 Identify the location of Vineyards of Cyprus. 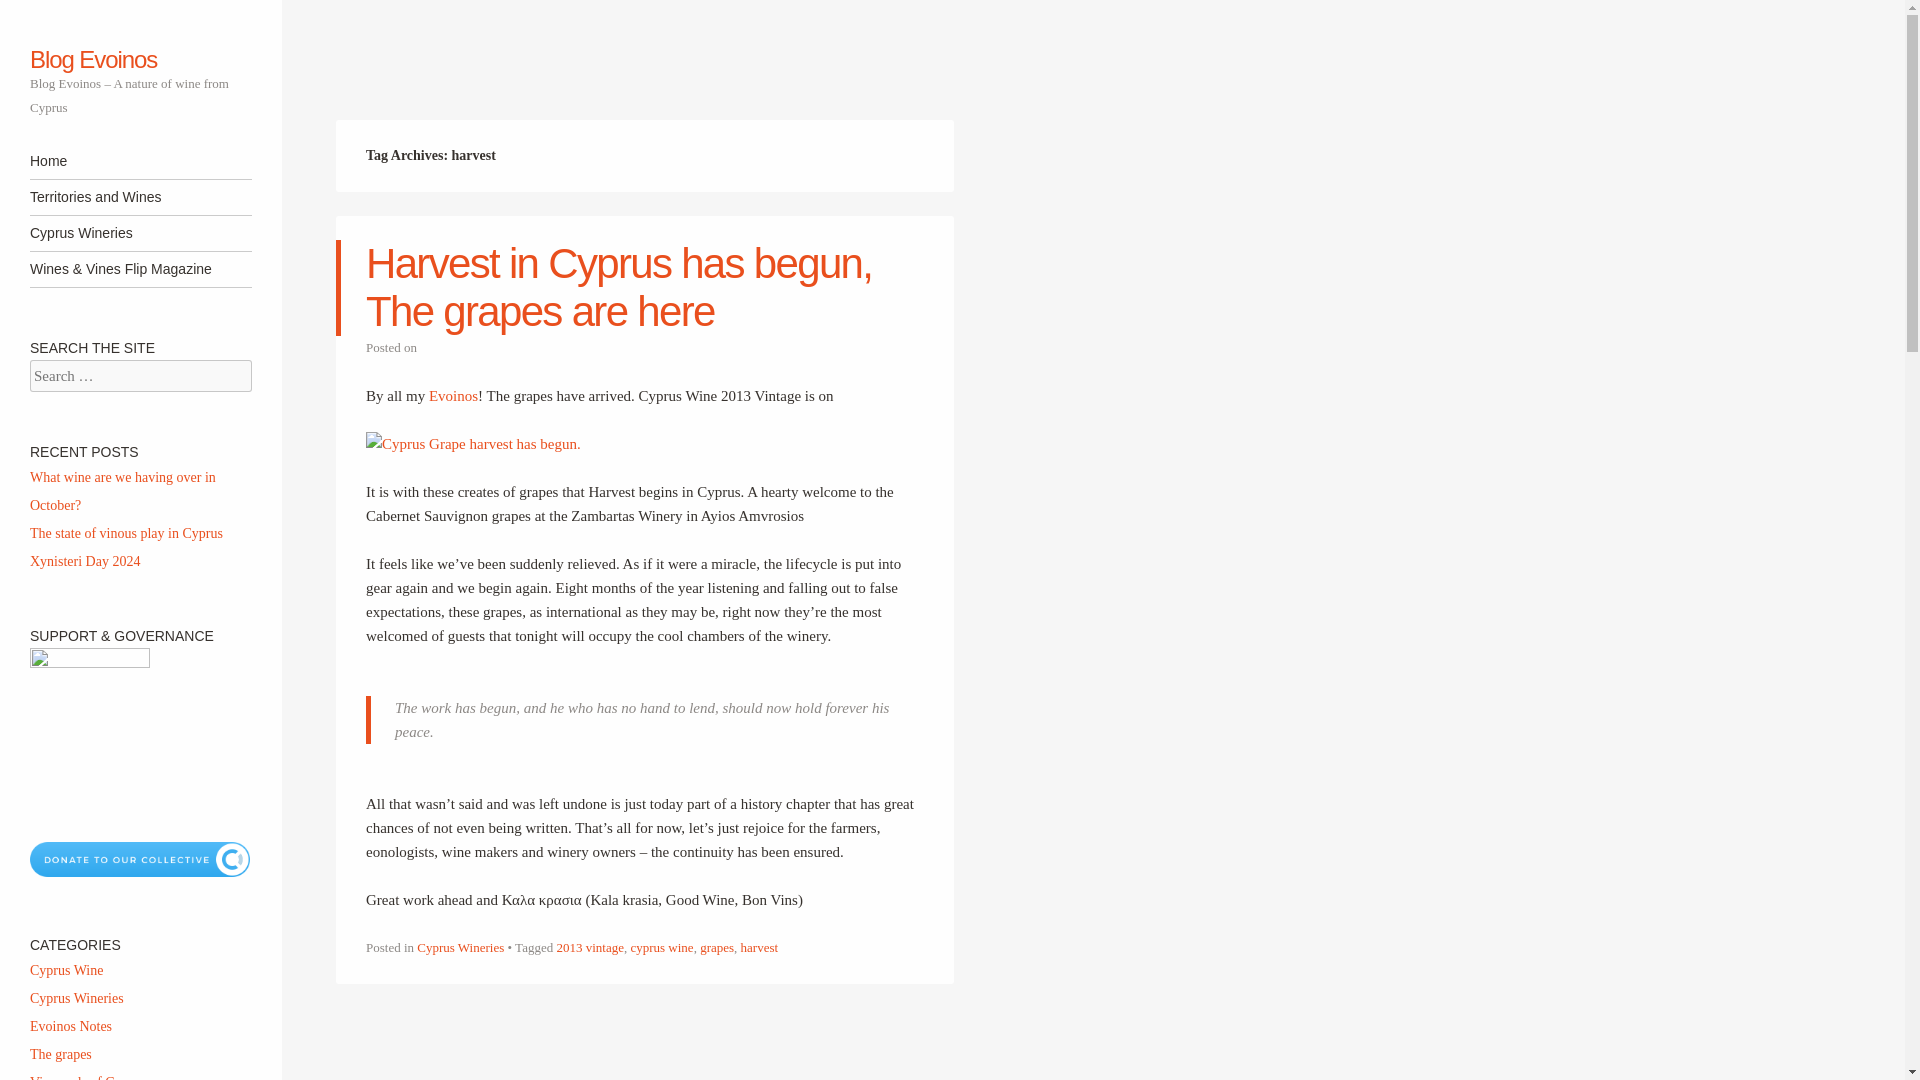
(88, 1077).